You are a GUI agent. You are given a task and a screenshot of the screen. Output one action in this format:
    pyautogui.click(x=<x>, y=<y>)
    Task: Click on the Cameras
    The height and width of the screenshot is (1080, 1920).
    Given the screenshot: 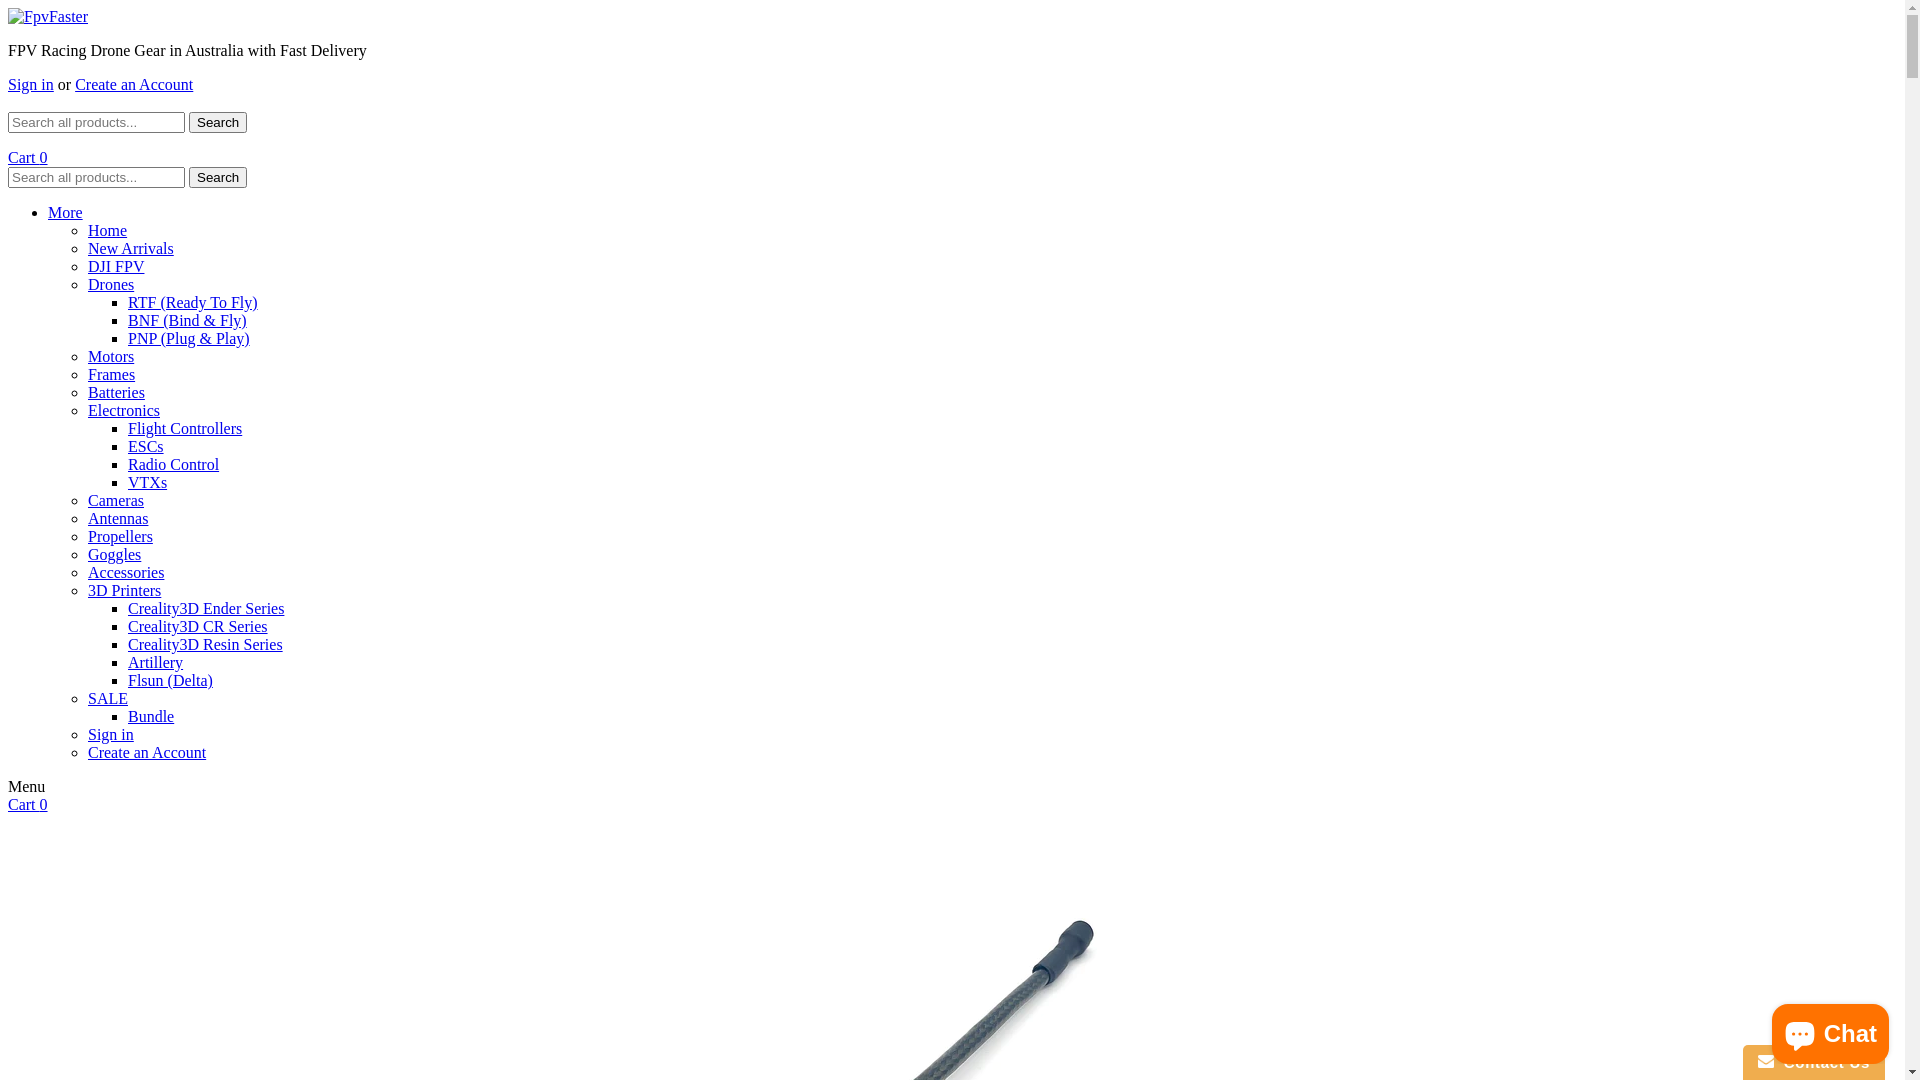 What is the action you would take?
    pyautogui.click(x=116, y=500)
    